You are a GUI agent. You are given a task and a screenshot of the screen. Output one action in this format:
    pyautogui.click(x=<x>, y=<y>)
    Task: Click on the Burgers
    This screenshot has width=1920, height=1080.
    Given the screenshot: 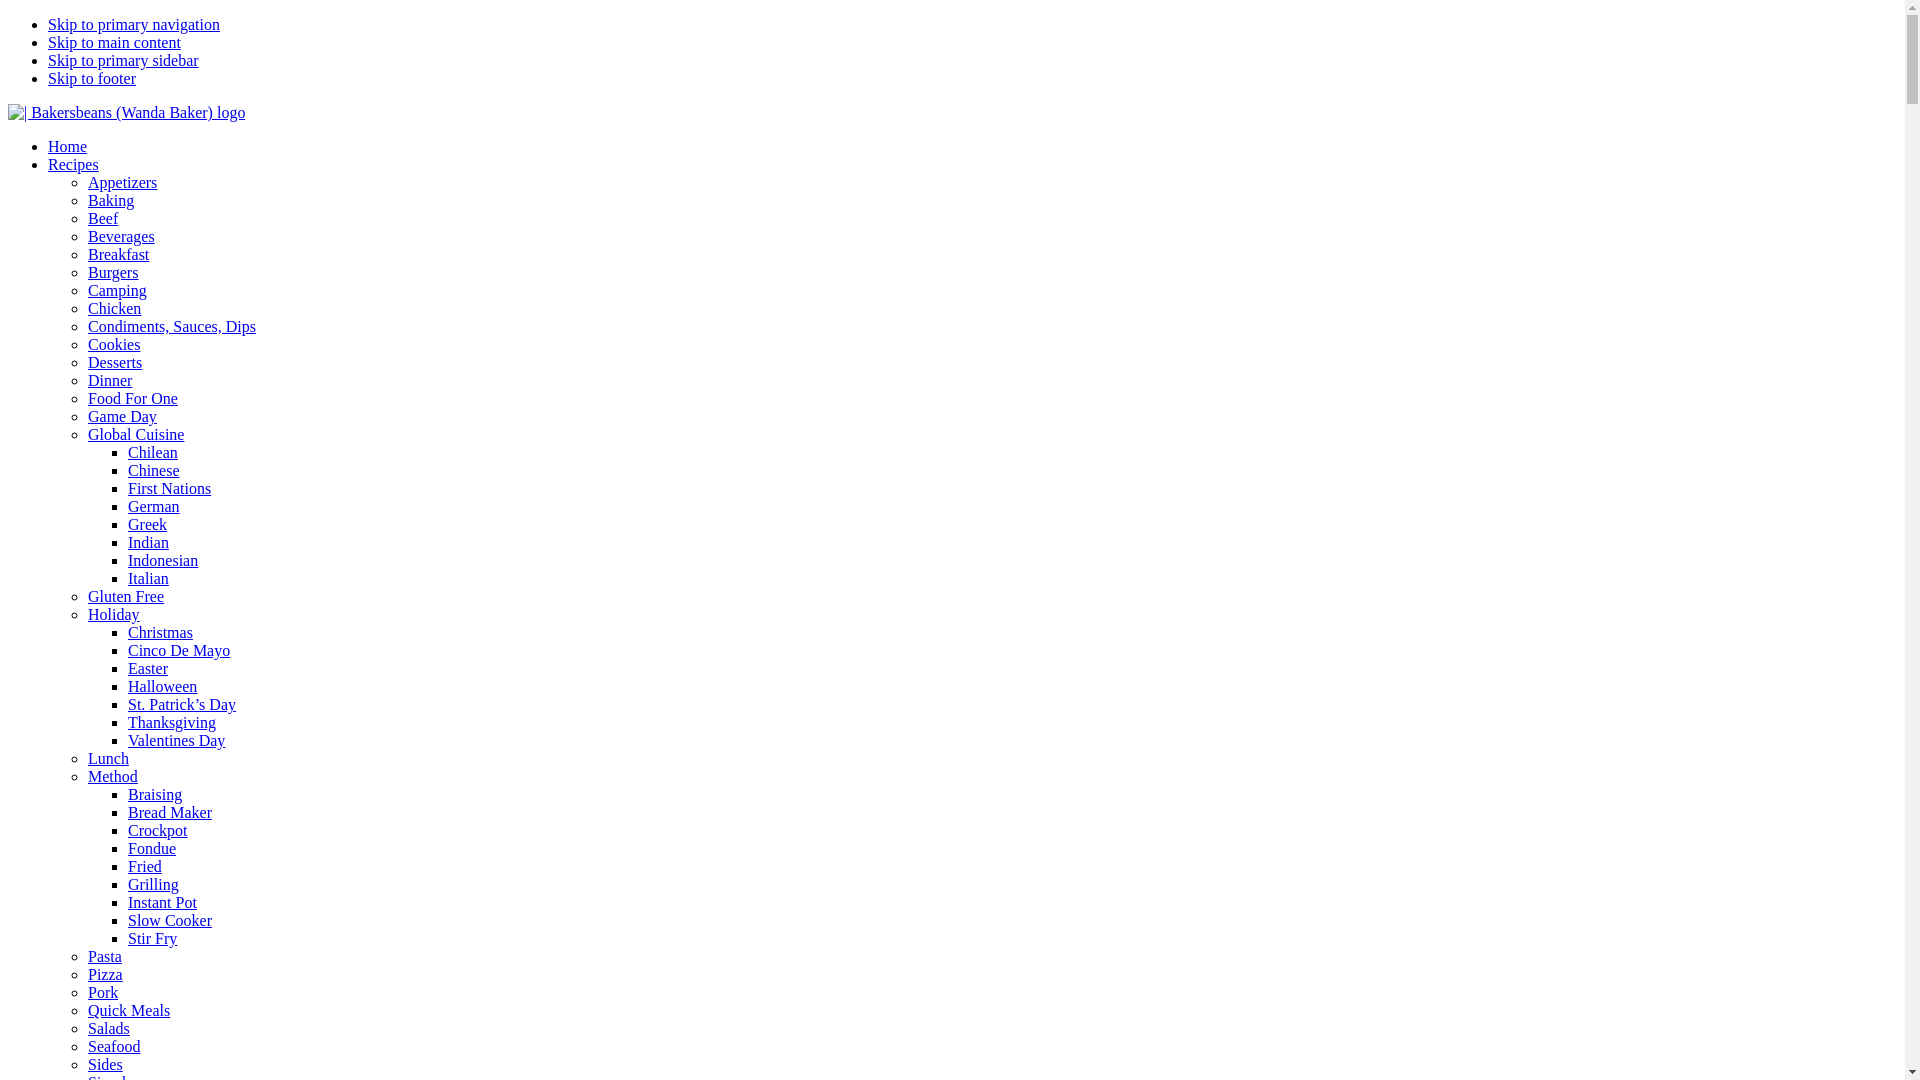 What is the action you would take?
    pyautogui.click(x=113, y=272)
    